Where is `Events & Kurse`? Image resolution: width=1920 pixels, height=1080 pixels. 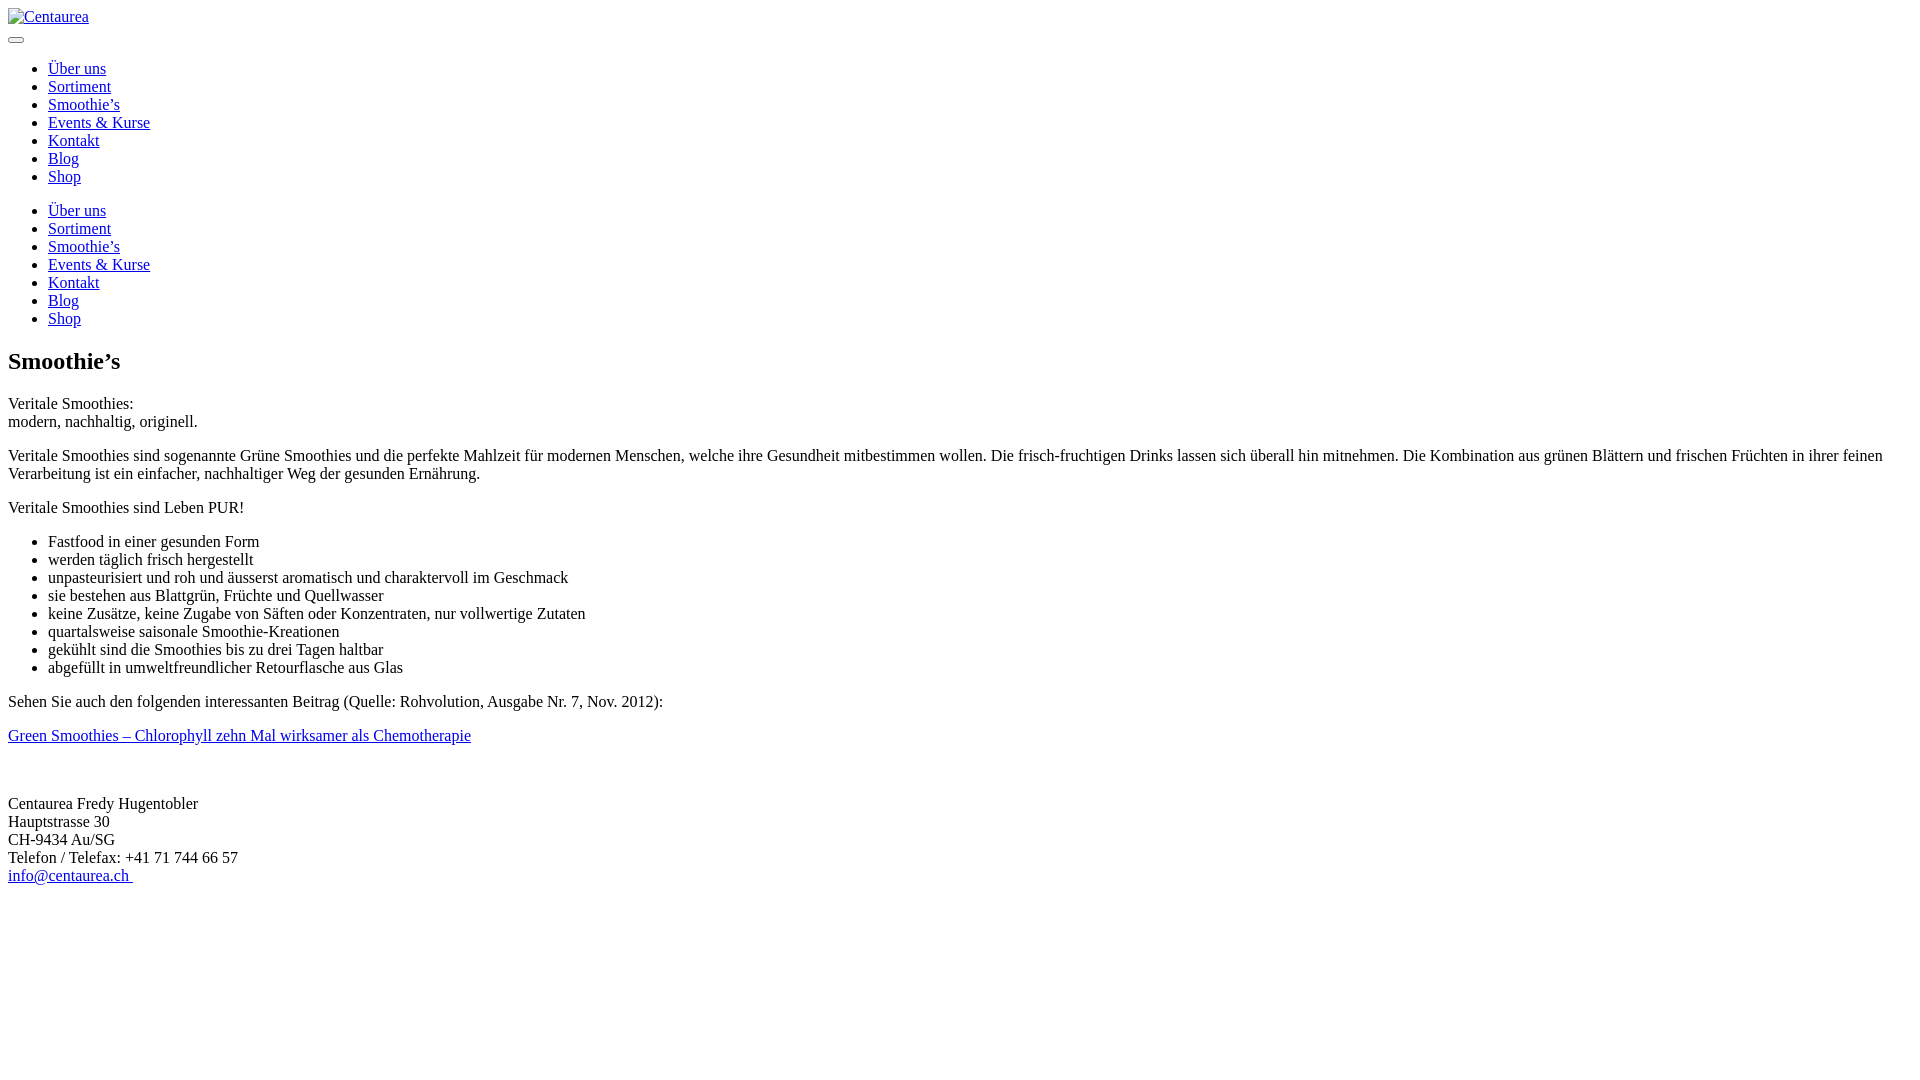 Events & Kurse is located at coordinates (99, 122).